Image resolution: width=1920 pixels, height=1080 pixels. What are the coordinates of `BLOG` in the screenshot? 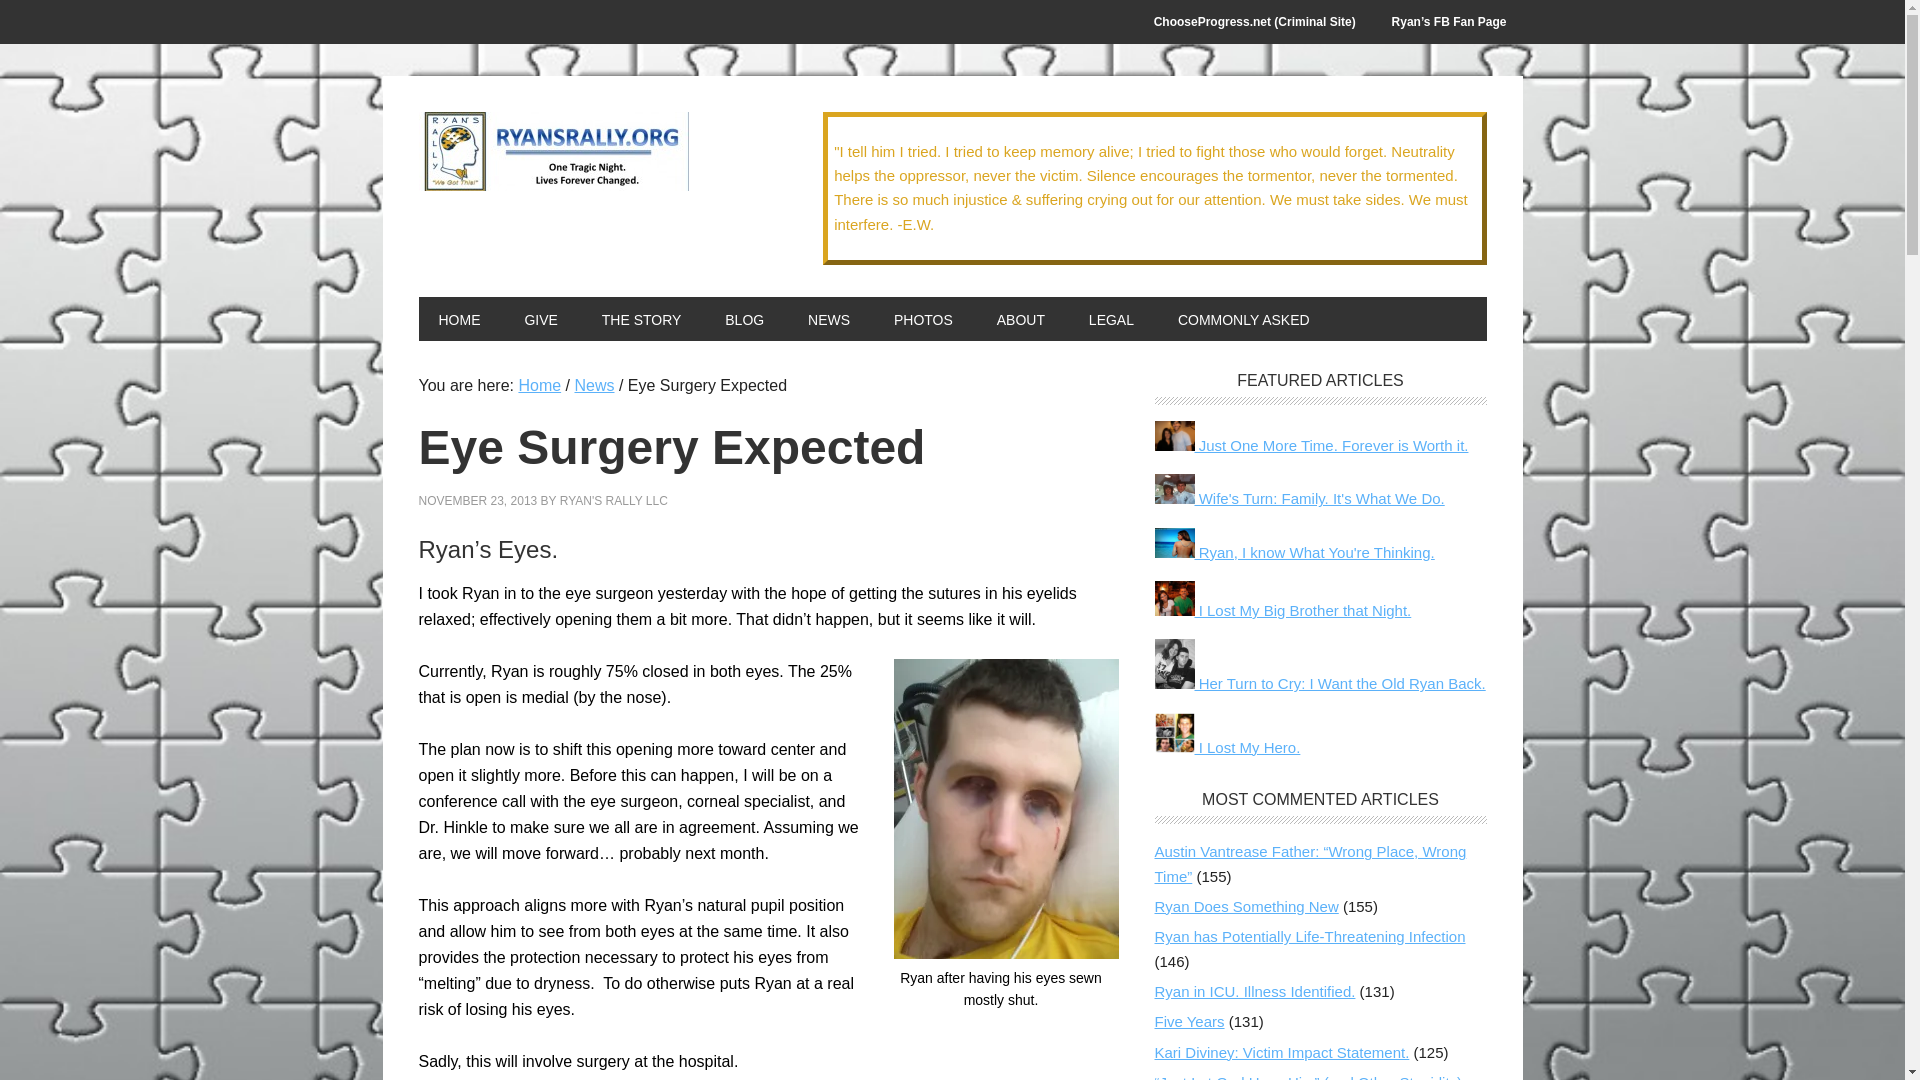 It's located at (744, 319).